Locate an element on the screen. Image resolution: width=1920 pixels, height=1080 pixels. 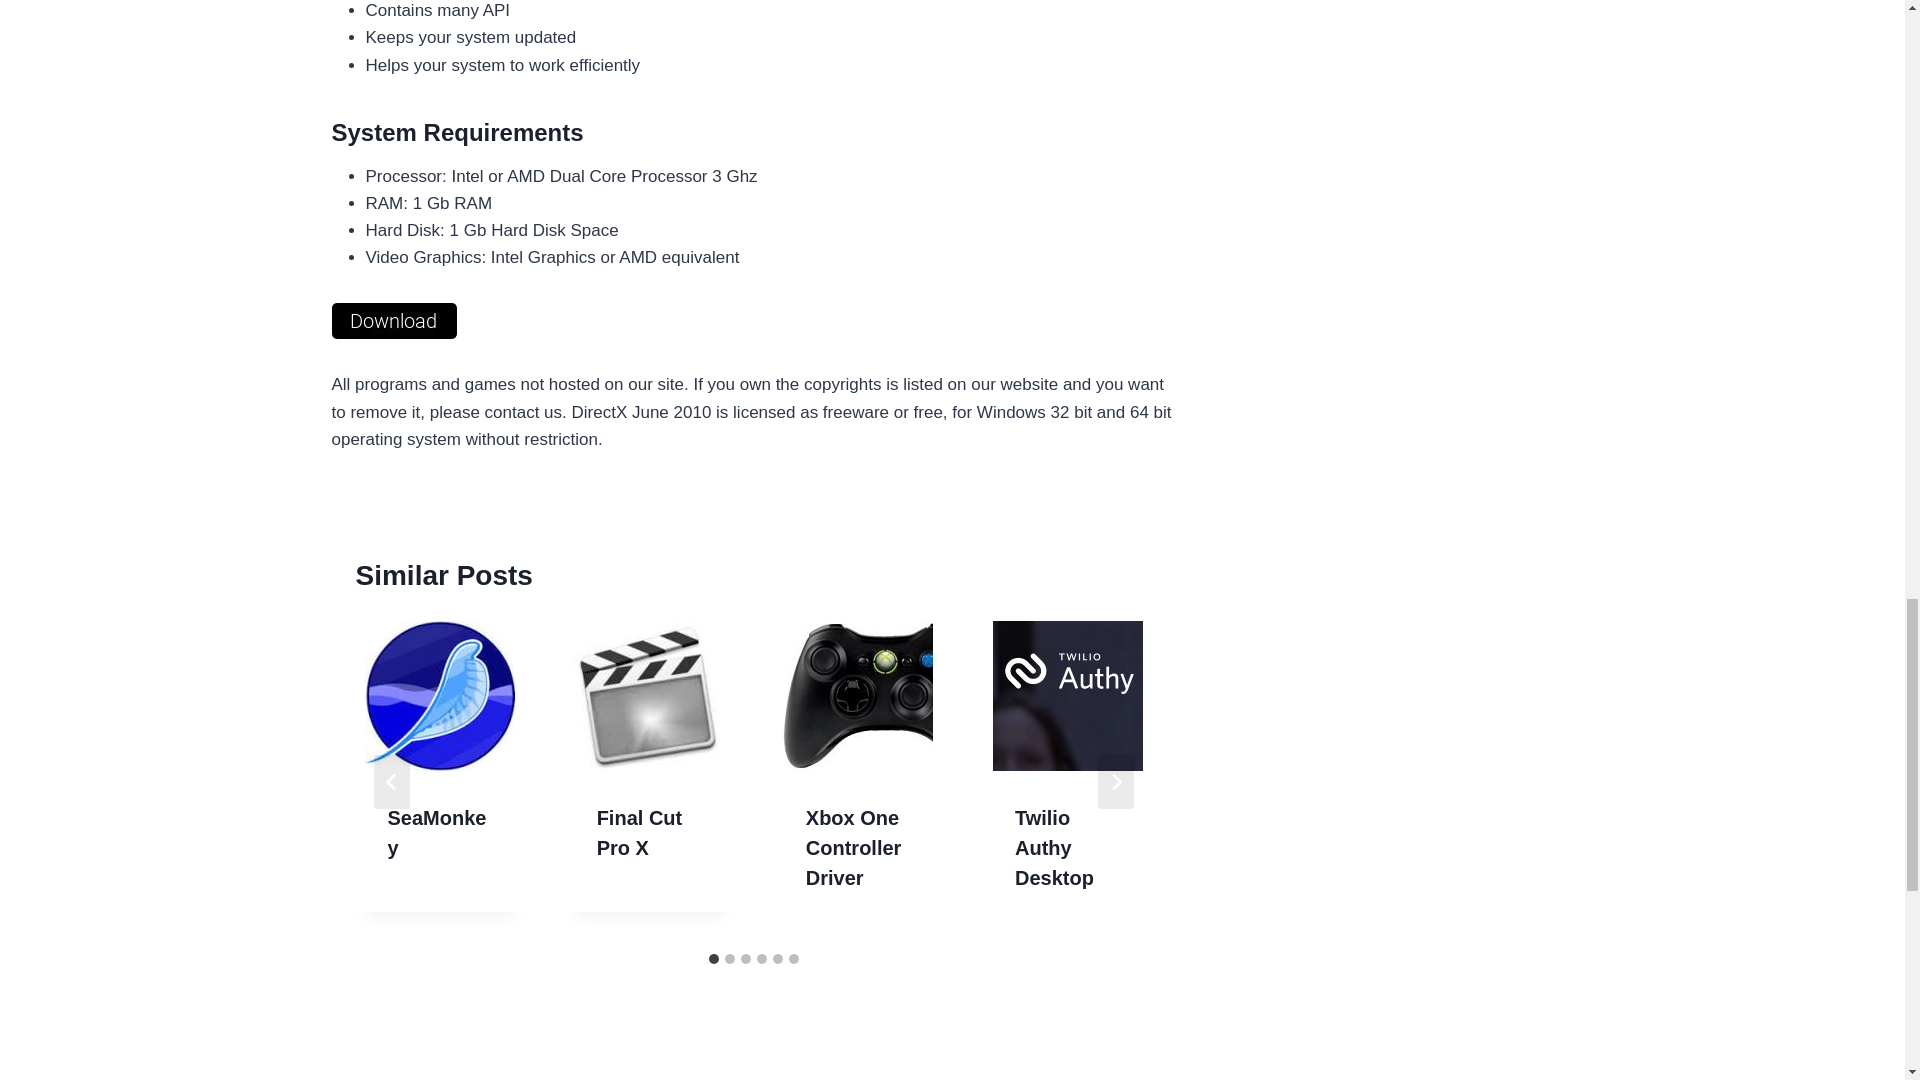
Final Cut Pro X is located at coordinates (640, 832).